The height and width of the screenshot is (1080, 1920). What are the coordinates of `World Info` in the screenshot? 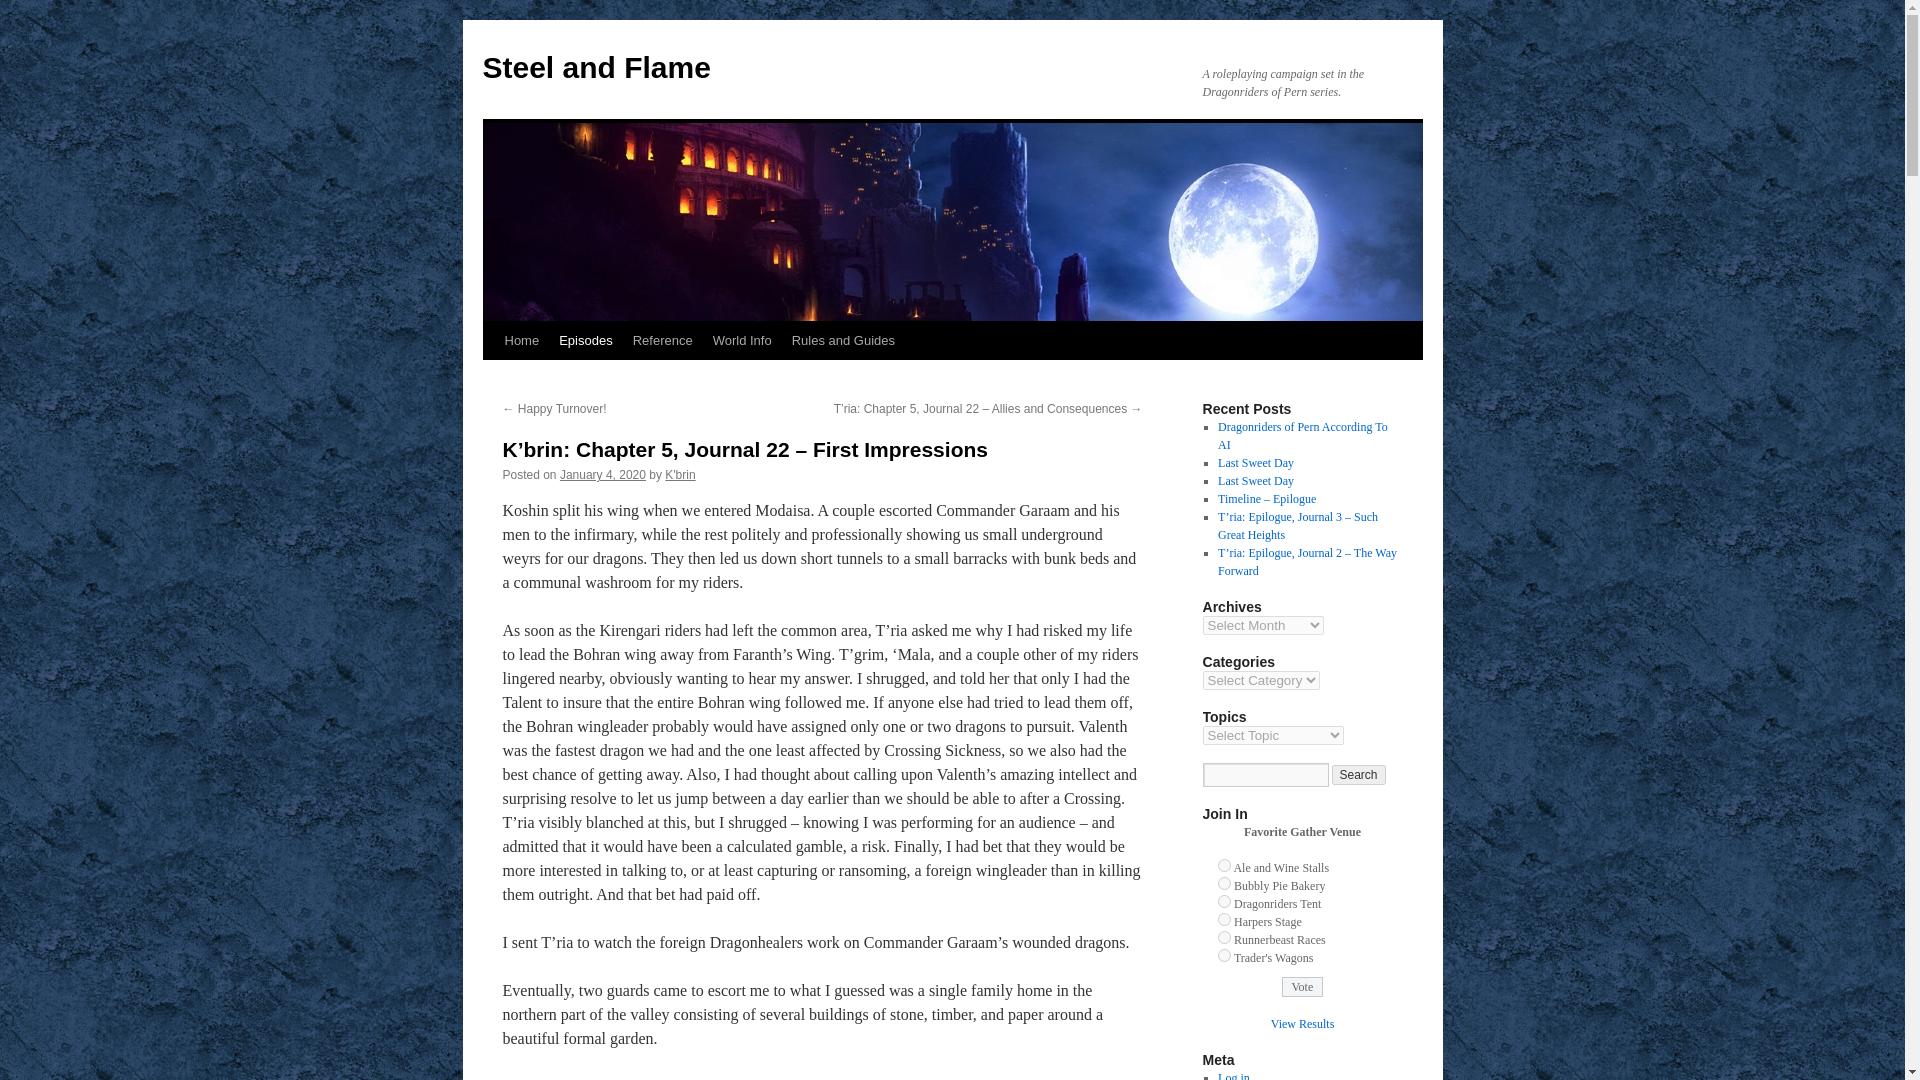 It's located at (742, 340).